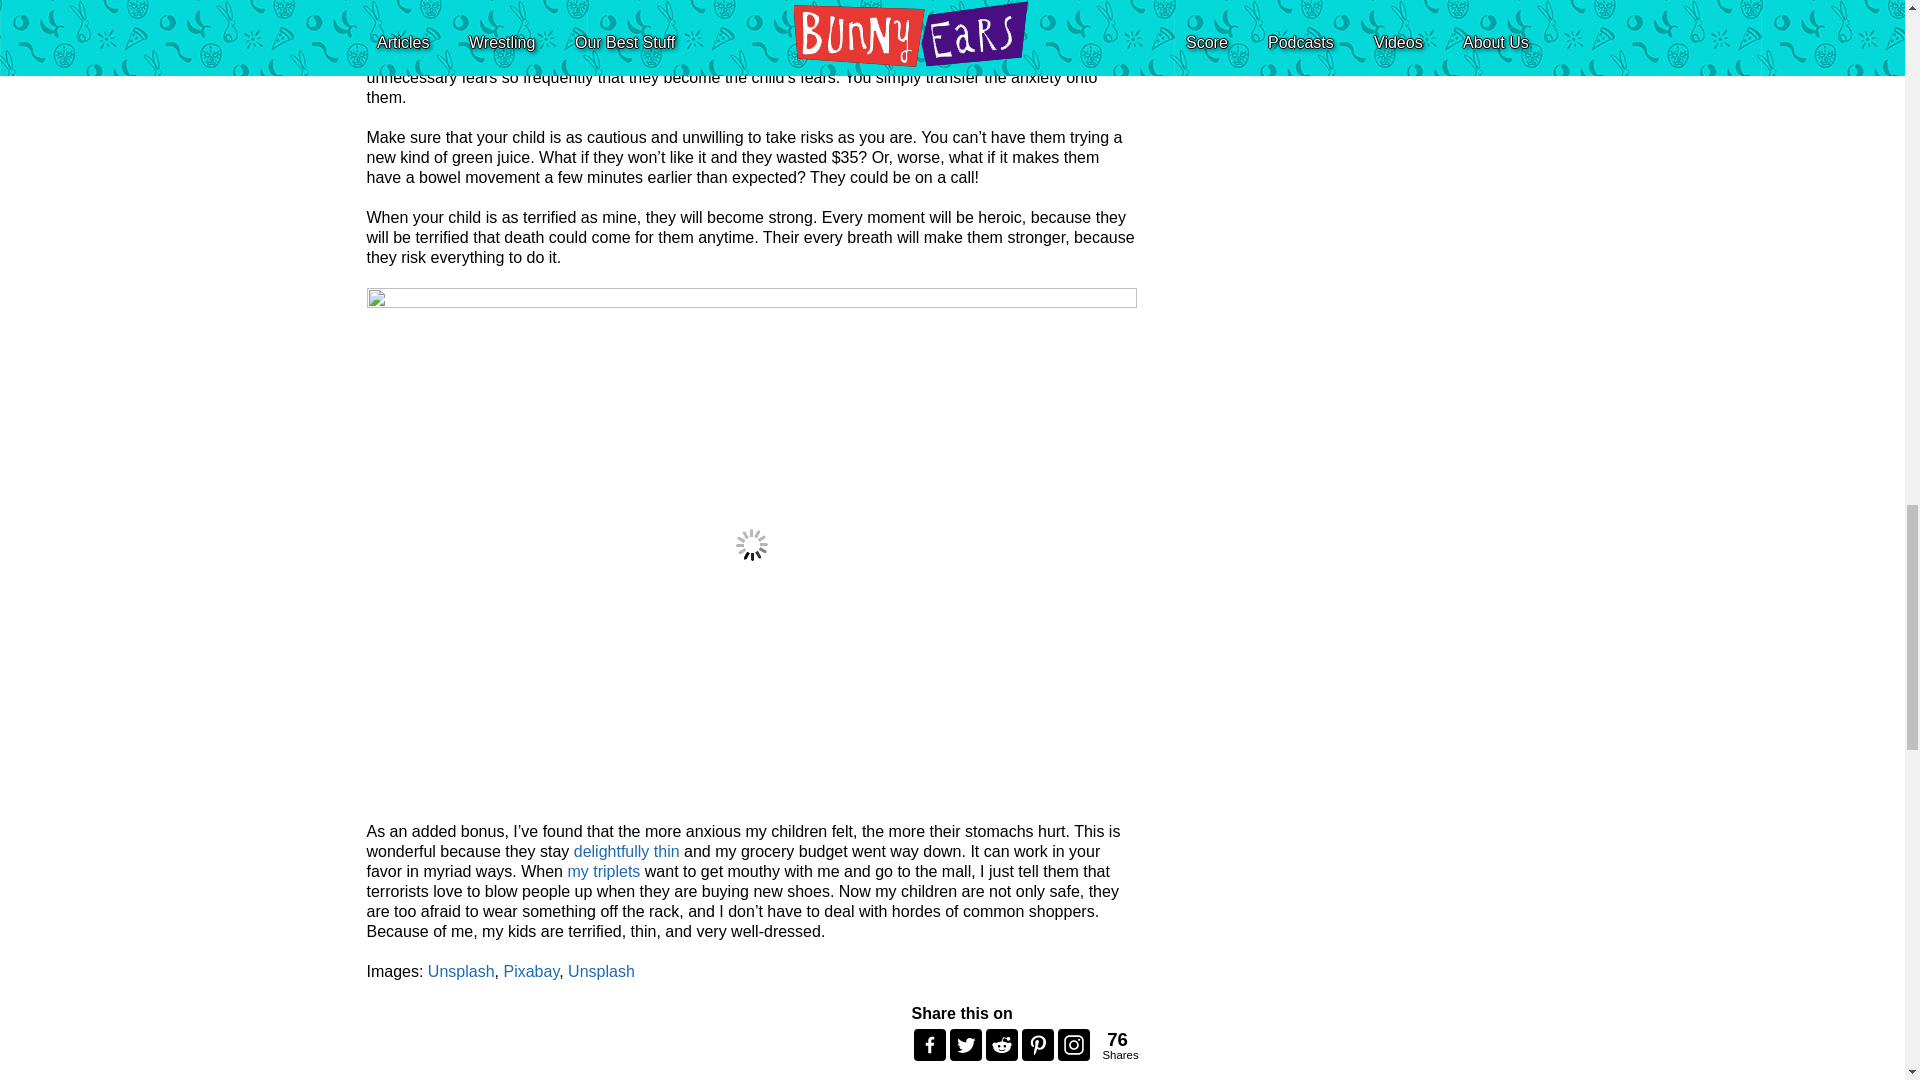 This screenshot has width=1920, height=1080. I want to click on my triplets, so click(462, 971).